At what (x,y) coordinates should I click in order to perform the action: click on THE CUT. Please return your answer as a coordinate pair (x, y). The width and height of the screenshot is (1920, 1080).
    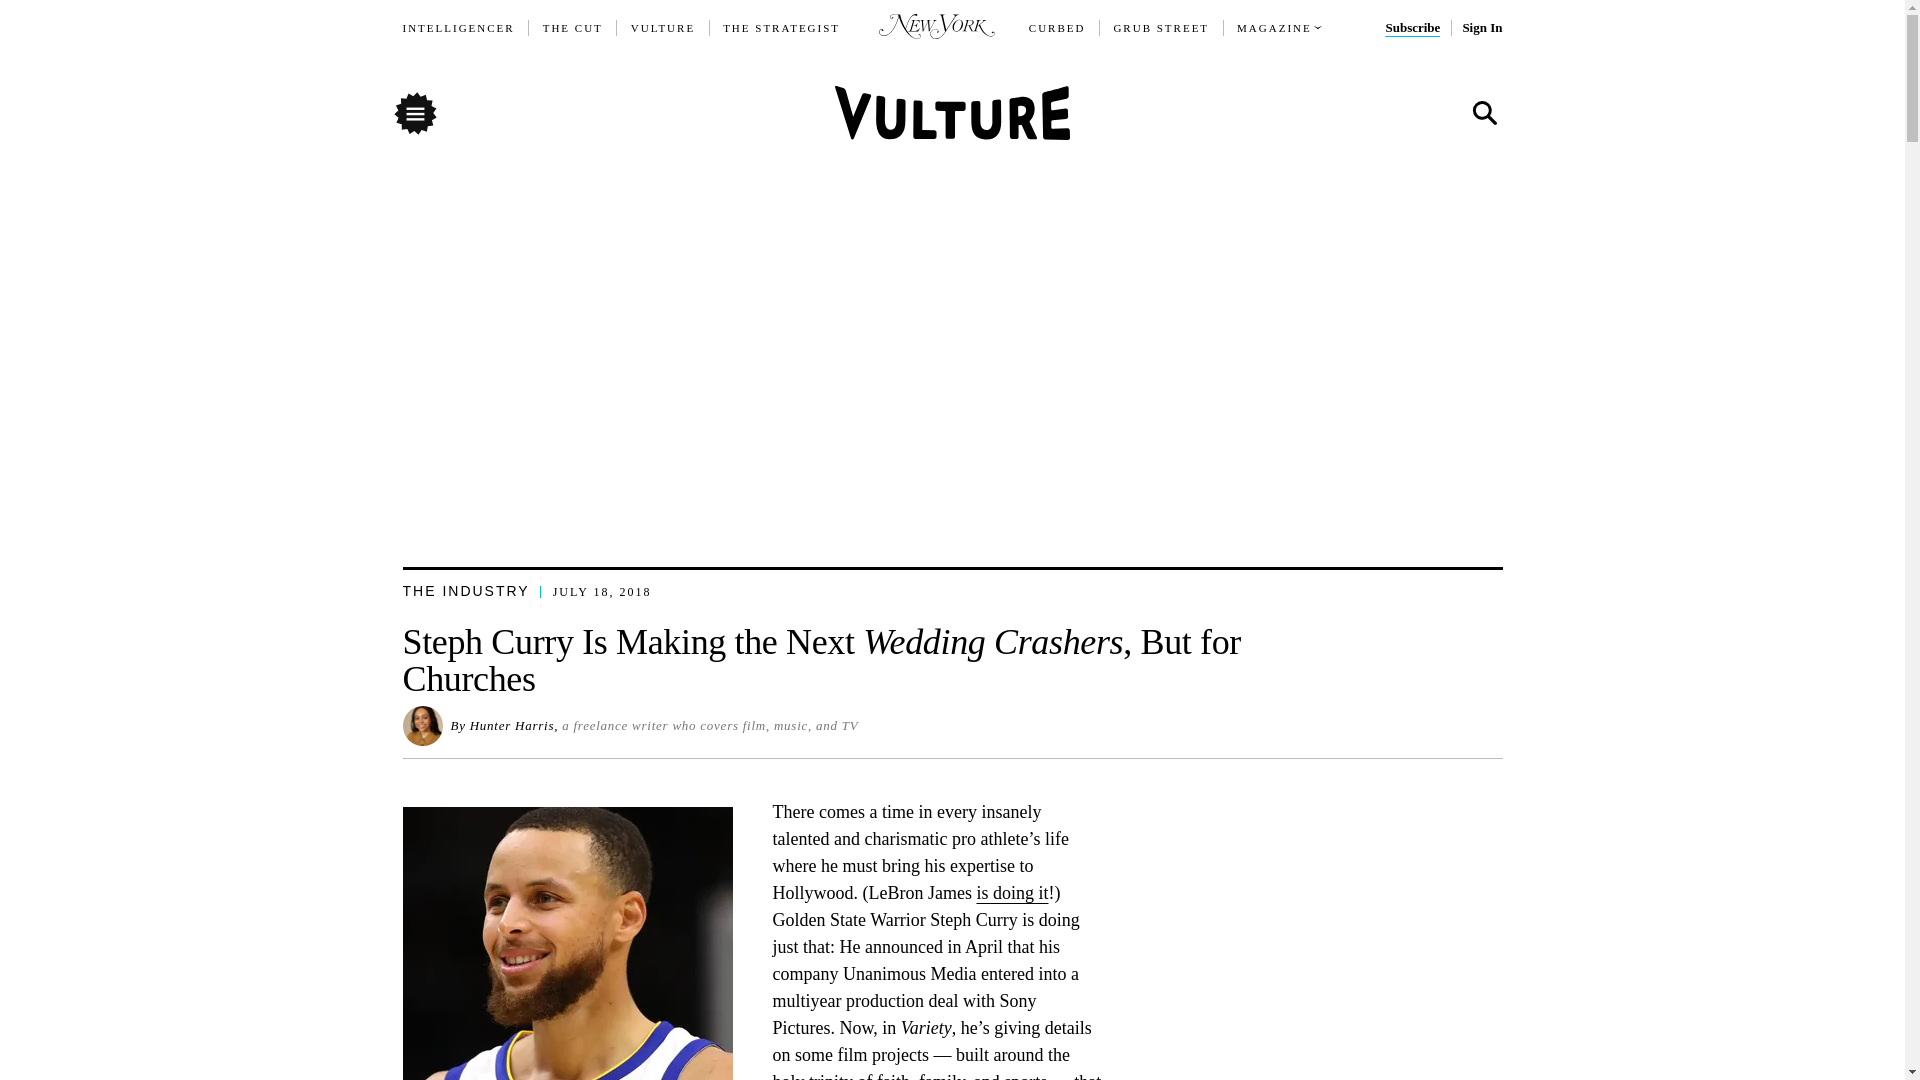
    Looking at the image, I should click on (572, 28).